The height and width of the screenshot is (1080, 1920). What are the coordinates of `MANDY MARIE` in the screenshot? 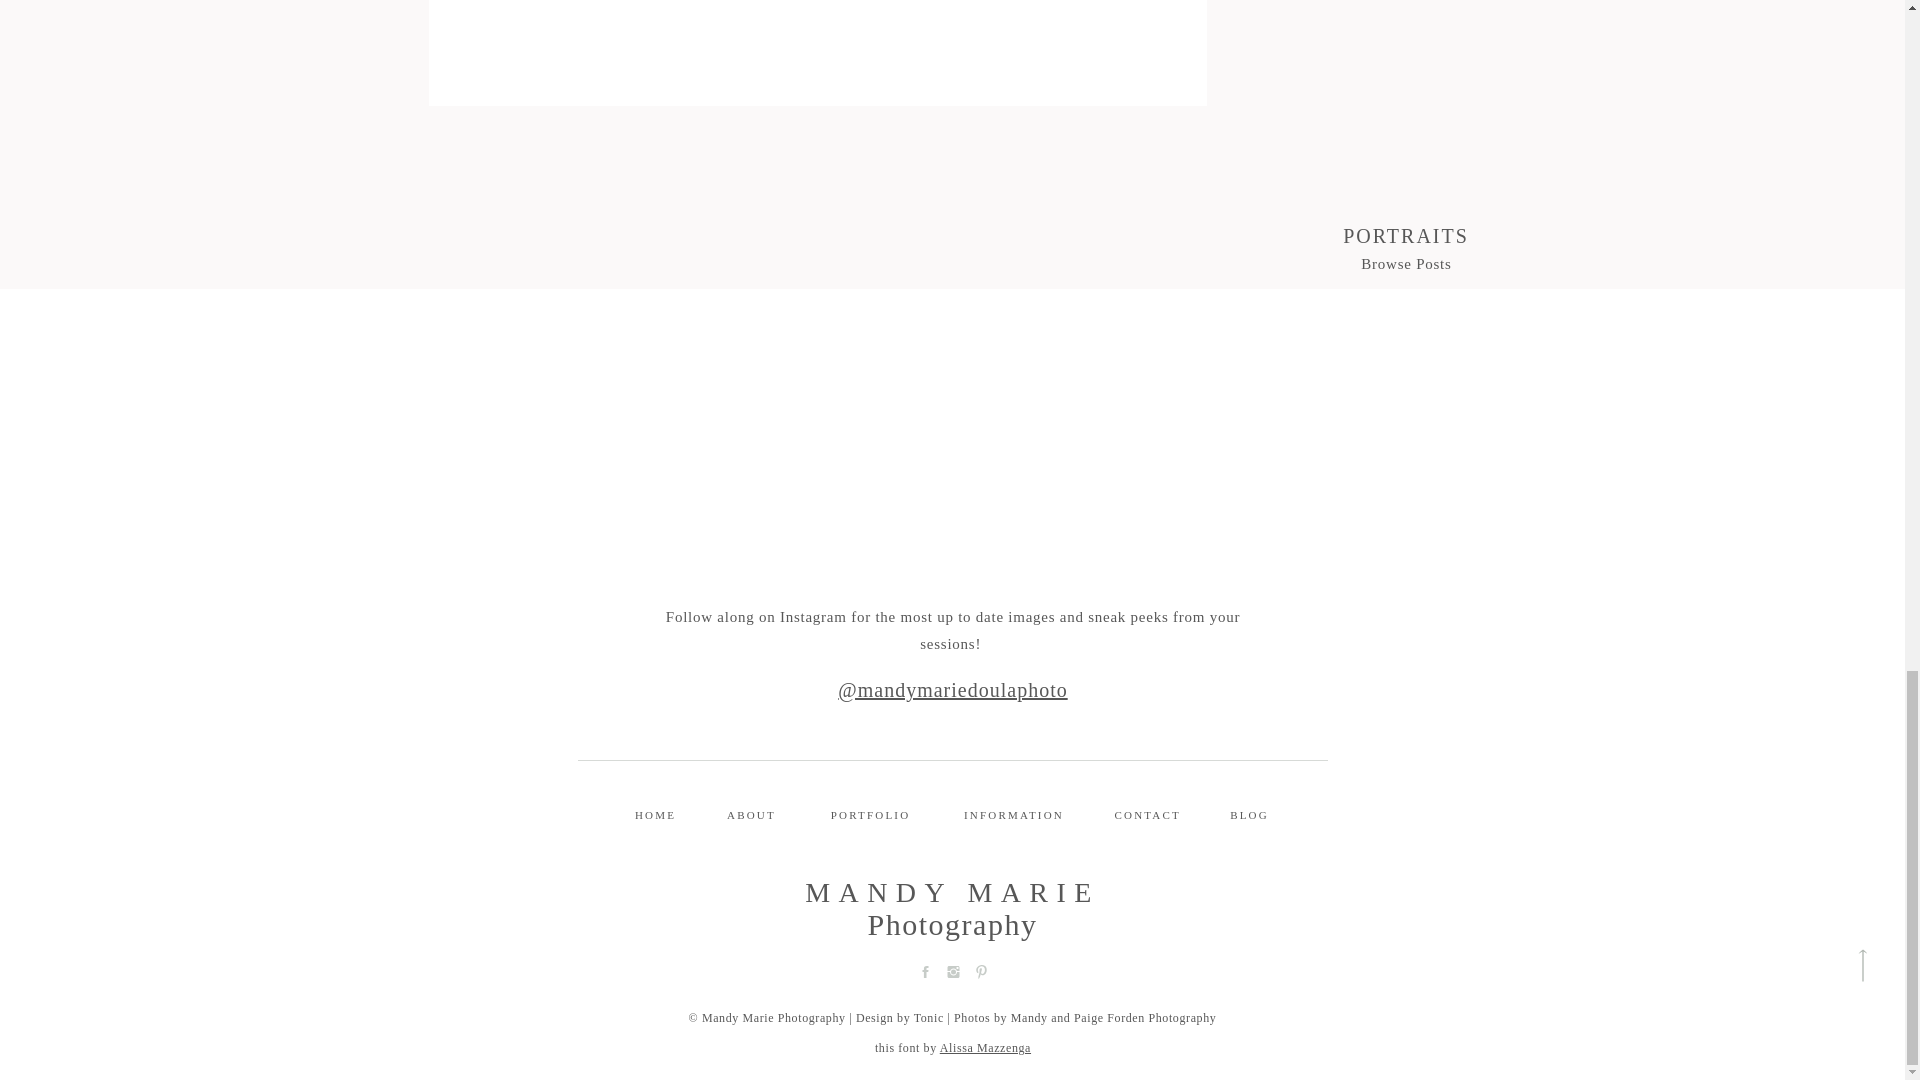 It's located at (952, 892).